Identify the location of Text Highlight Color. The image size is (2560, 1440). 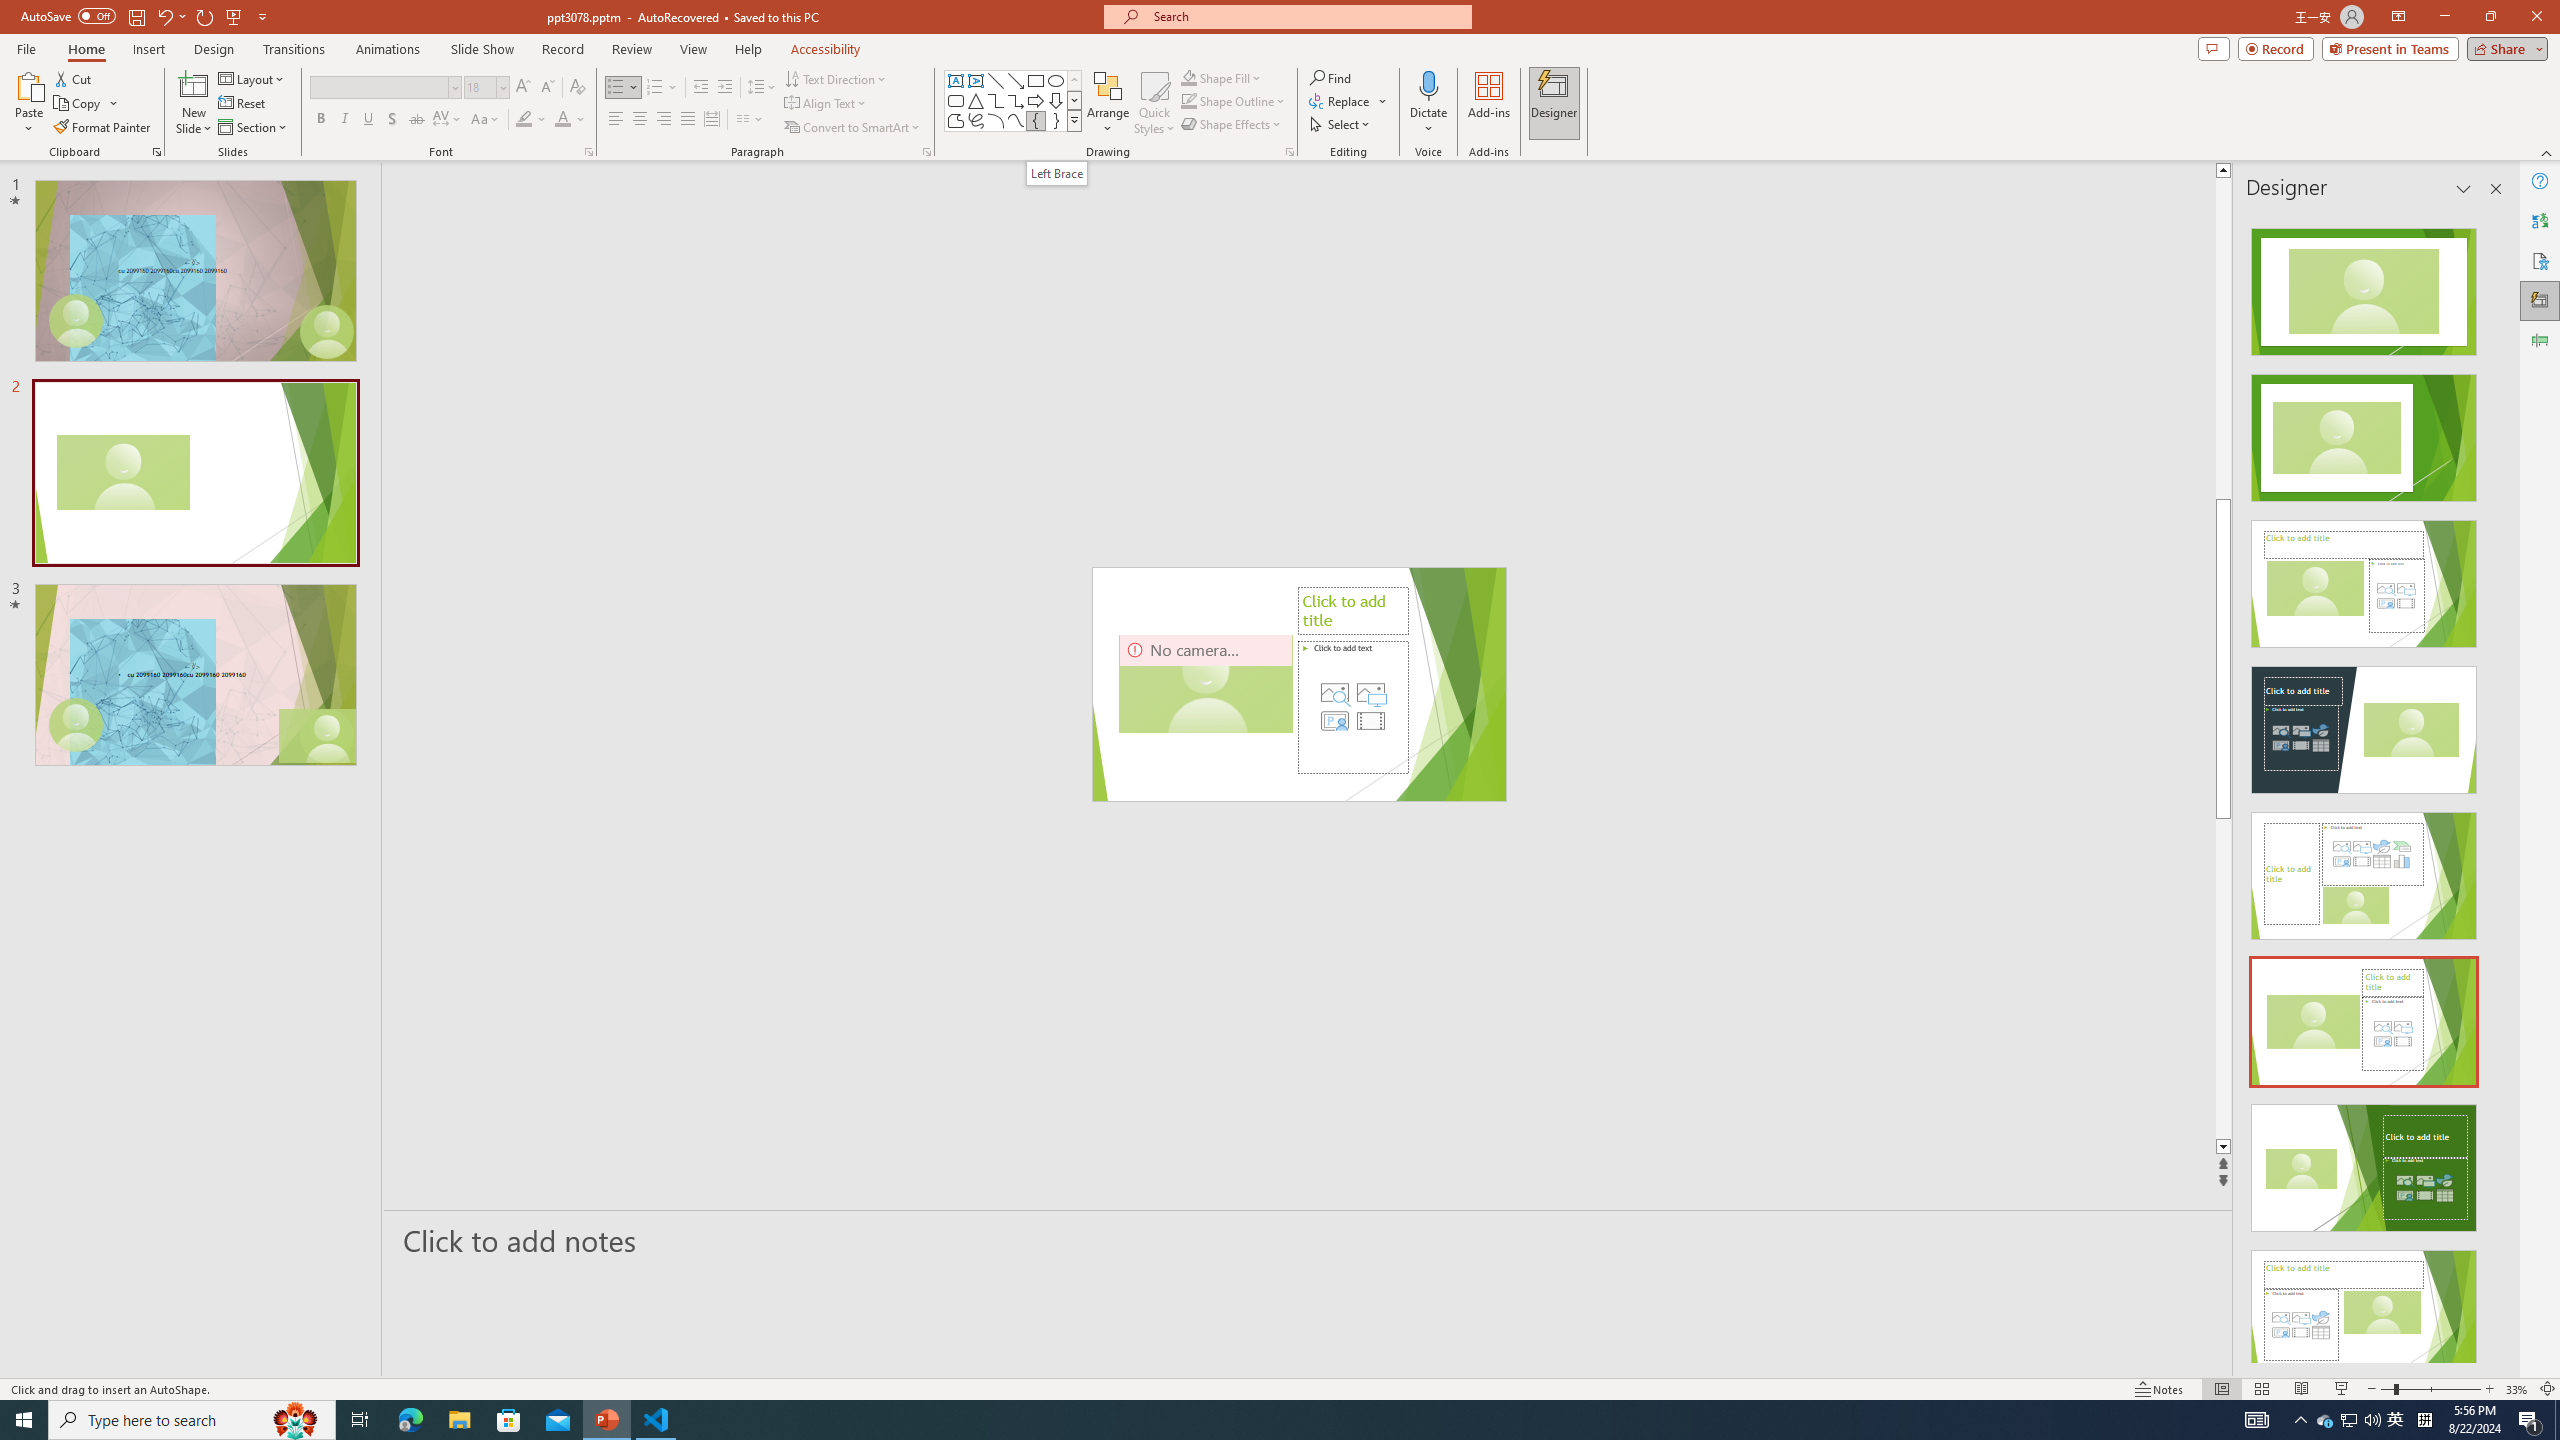
(531, 120).